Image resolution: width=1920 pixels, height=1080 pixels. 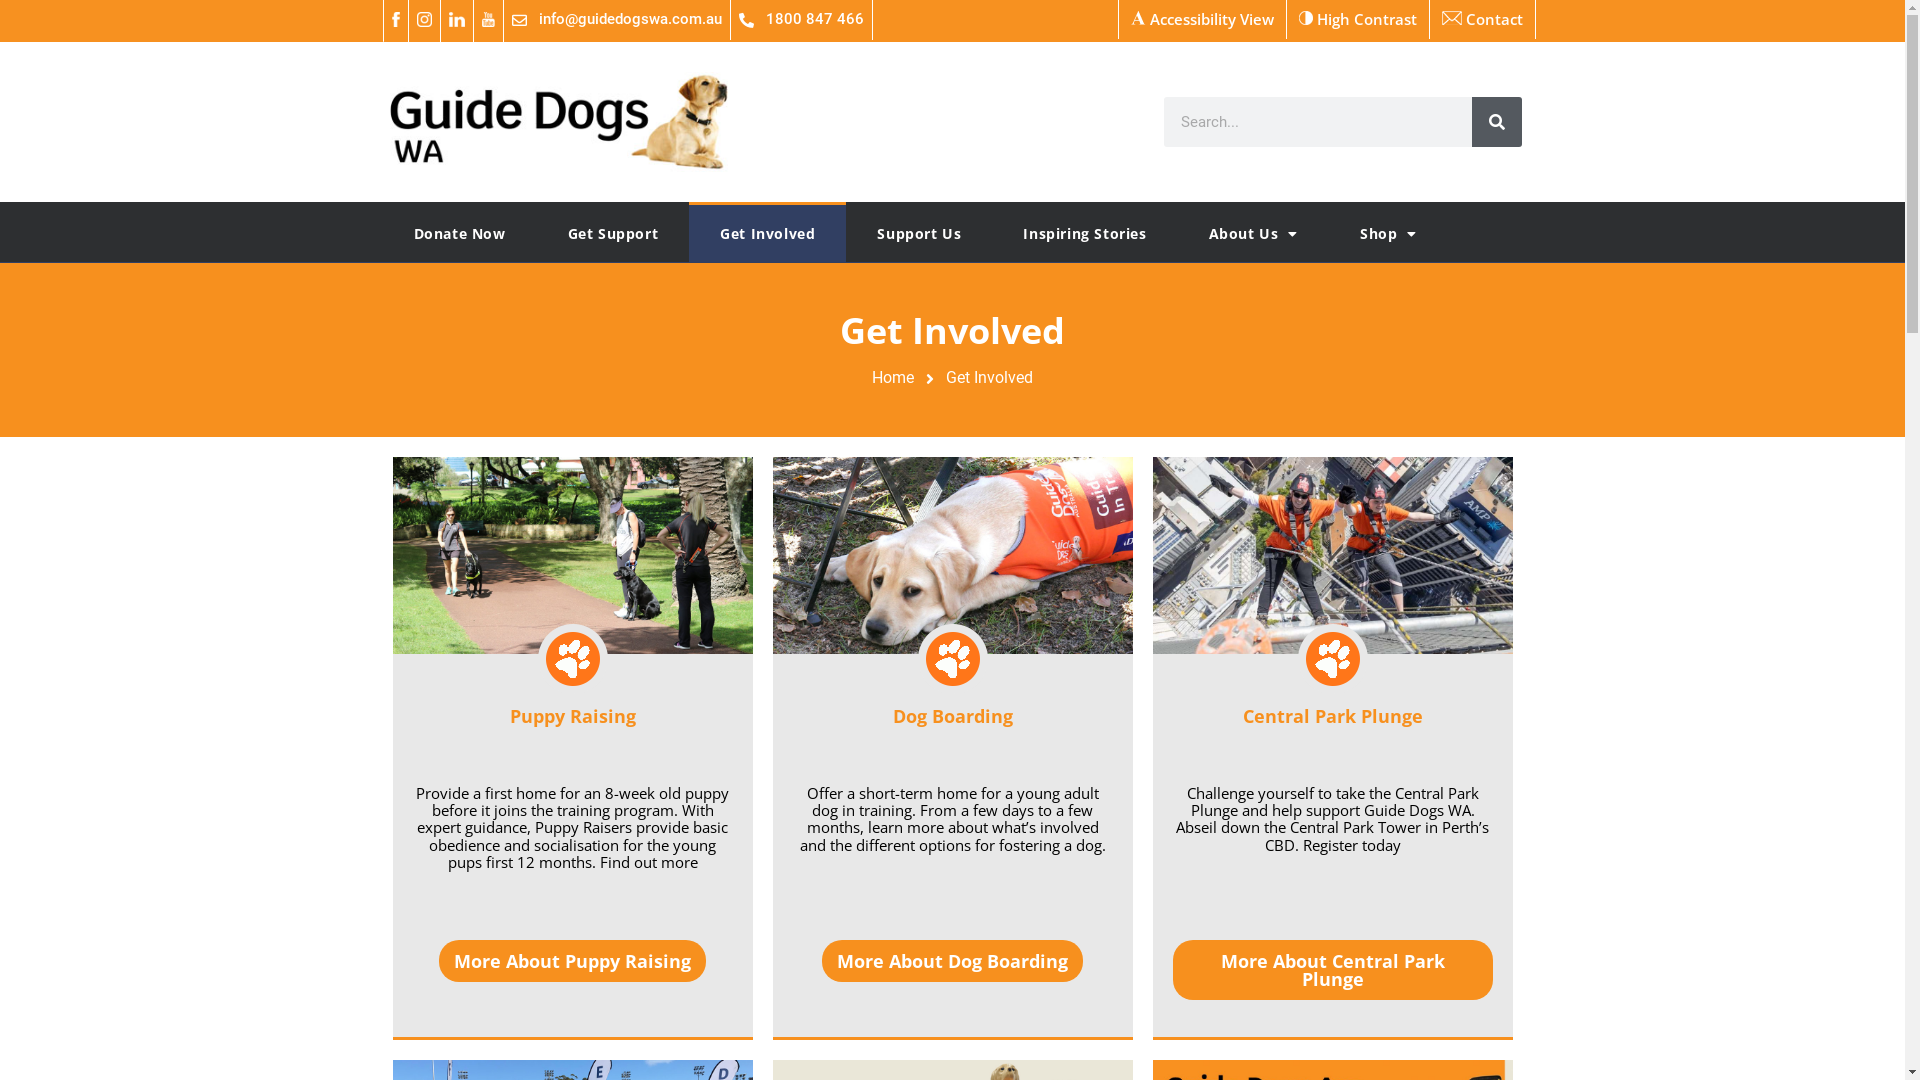 I want to click on Get Involved, so click(x=768, y=232).